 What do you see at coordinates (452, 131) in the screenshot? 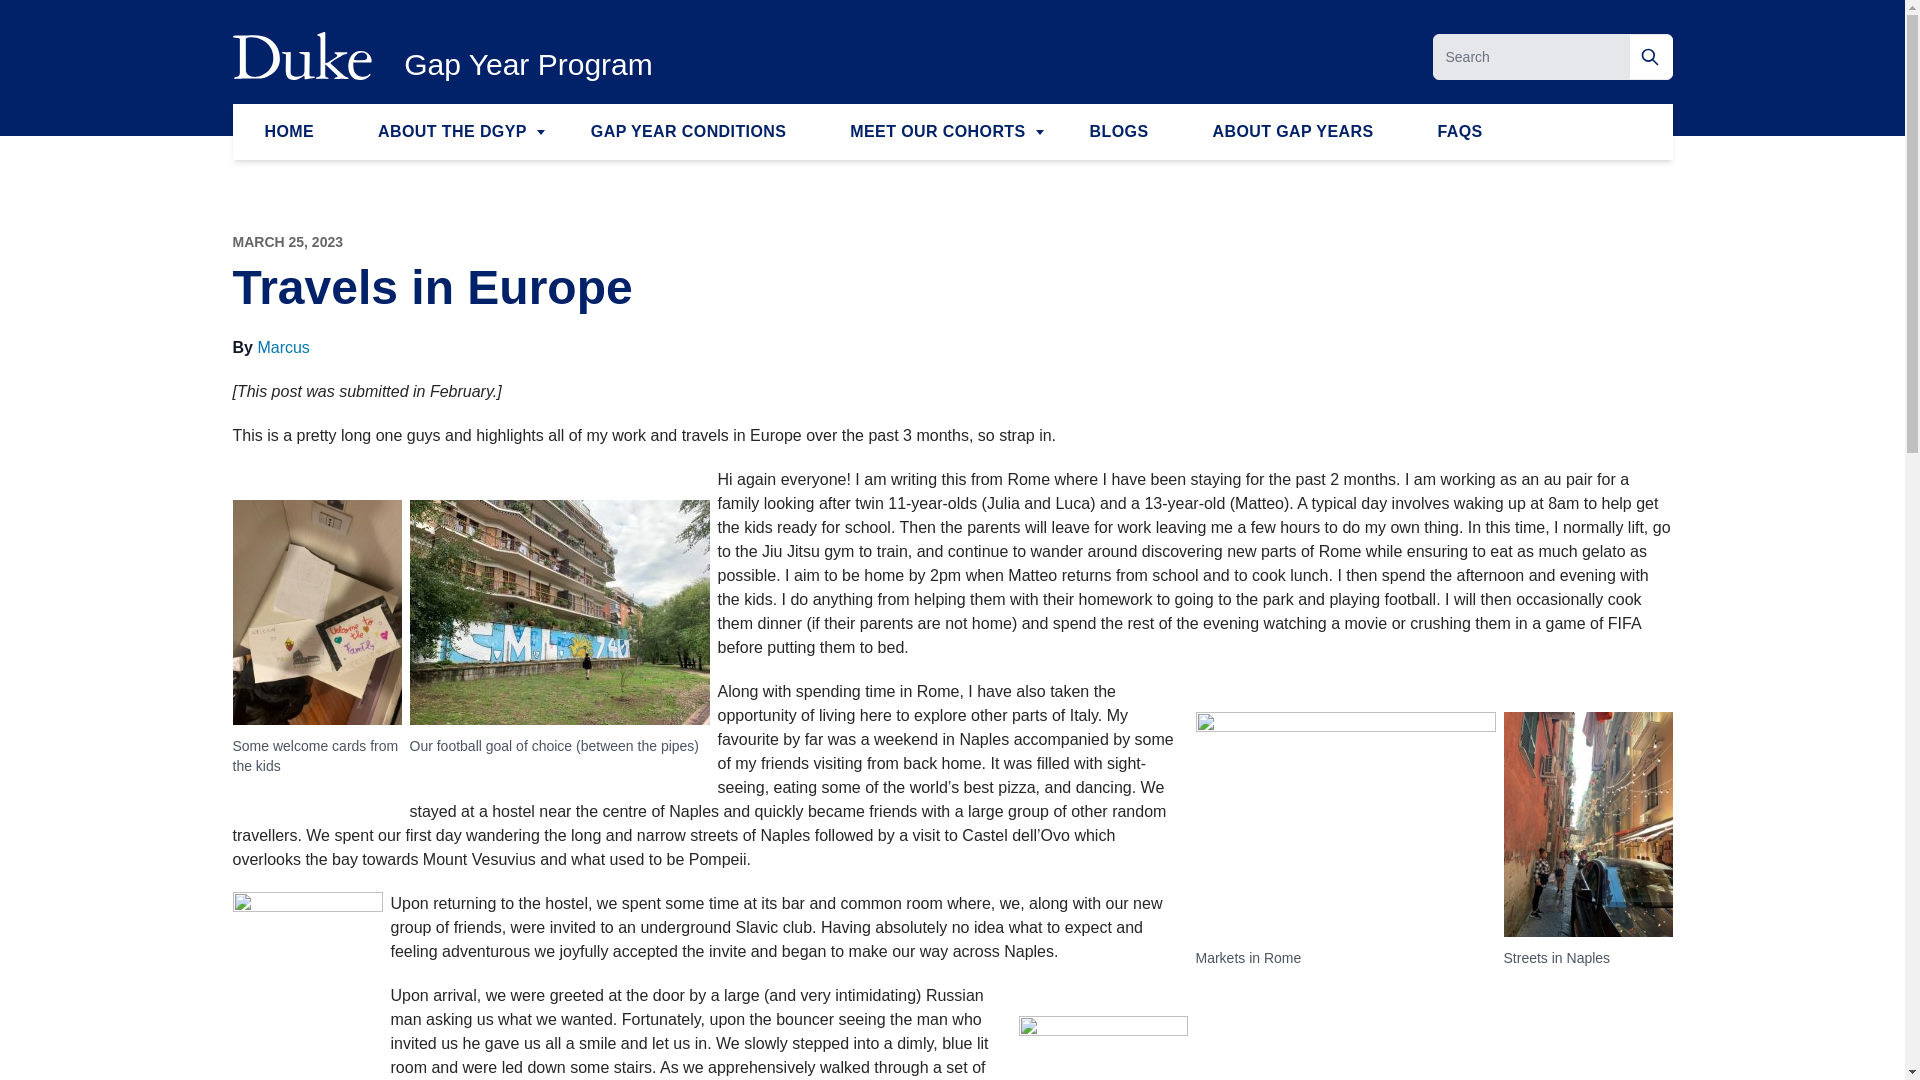
I see `ABOUT THE DGYP` at bounding box center [452, 131].